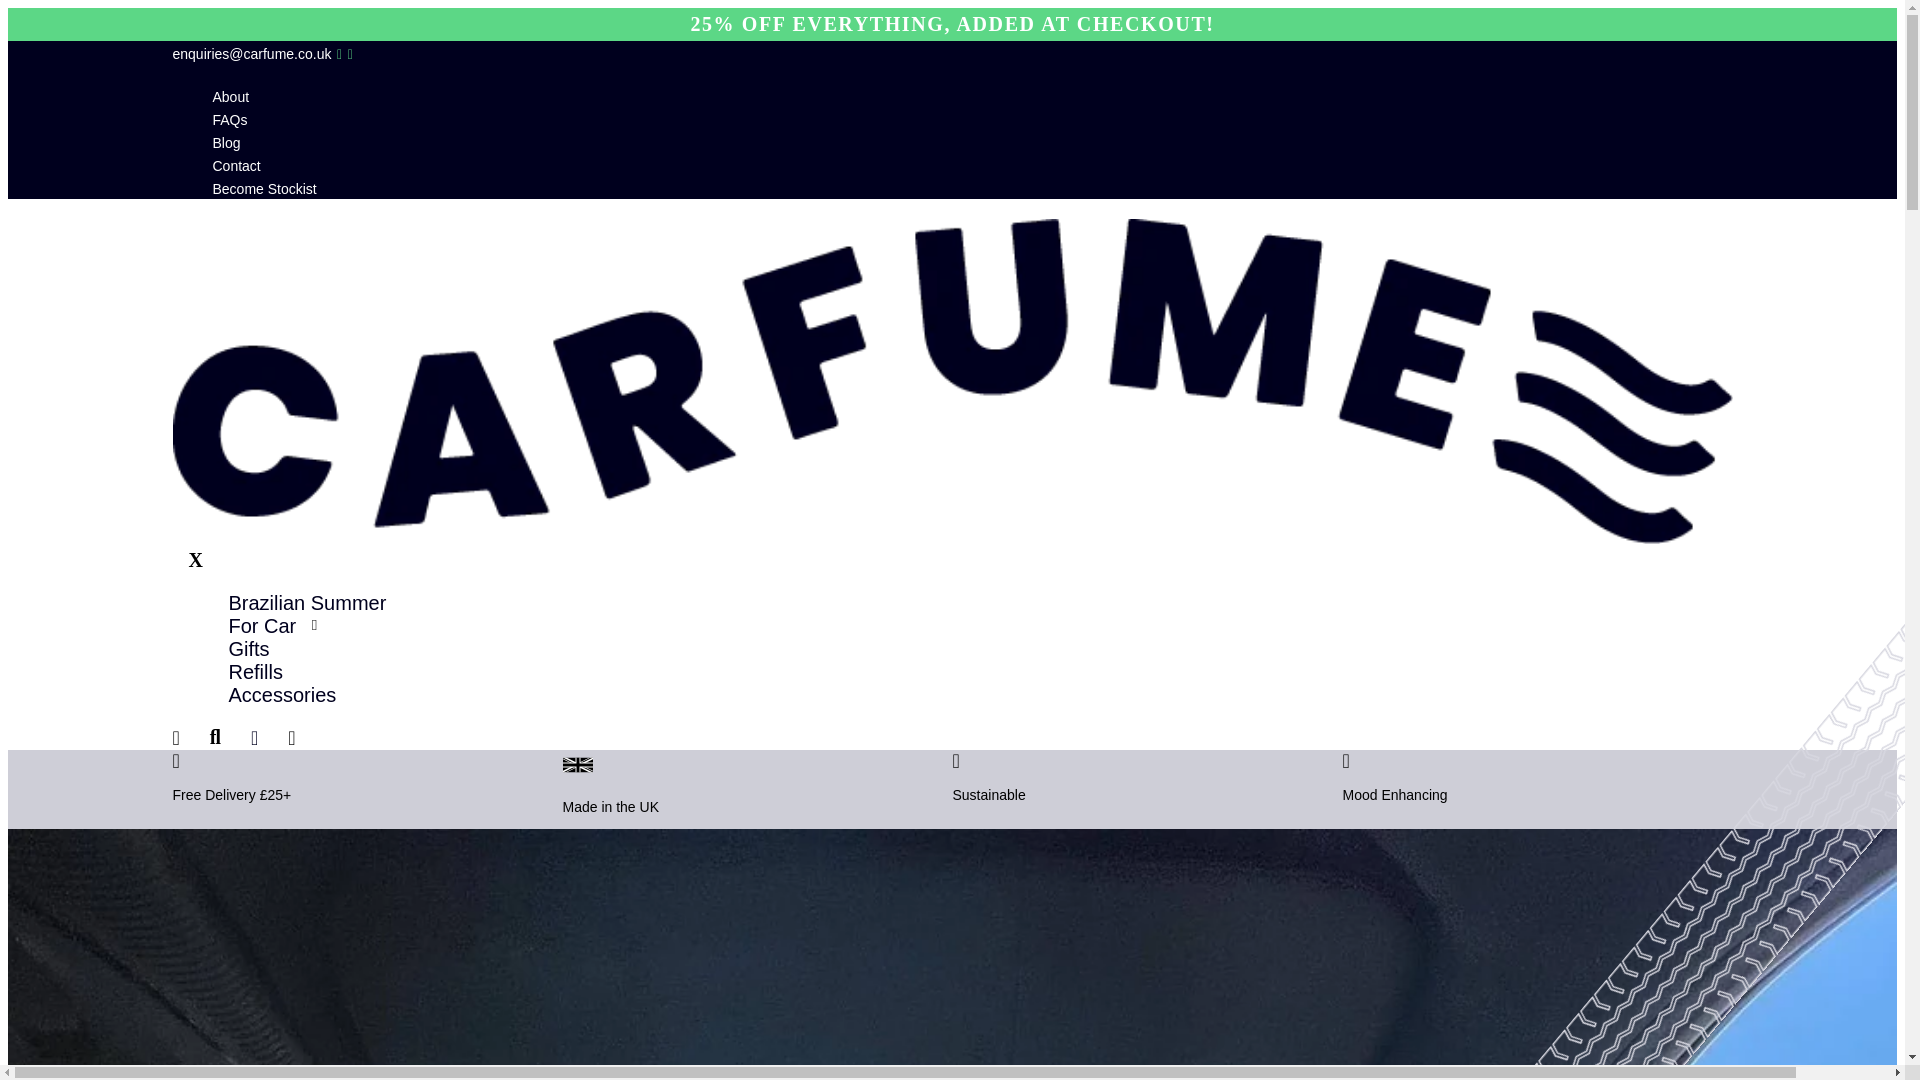  Describe the element at coordinates (229, 120) in the screenshot. I see `FAQs` at that location.